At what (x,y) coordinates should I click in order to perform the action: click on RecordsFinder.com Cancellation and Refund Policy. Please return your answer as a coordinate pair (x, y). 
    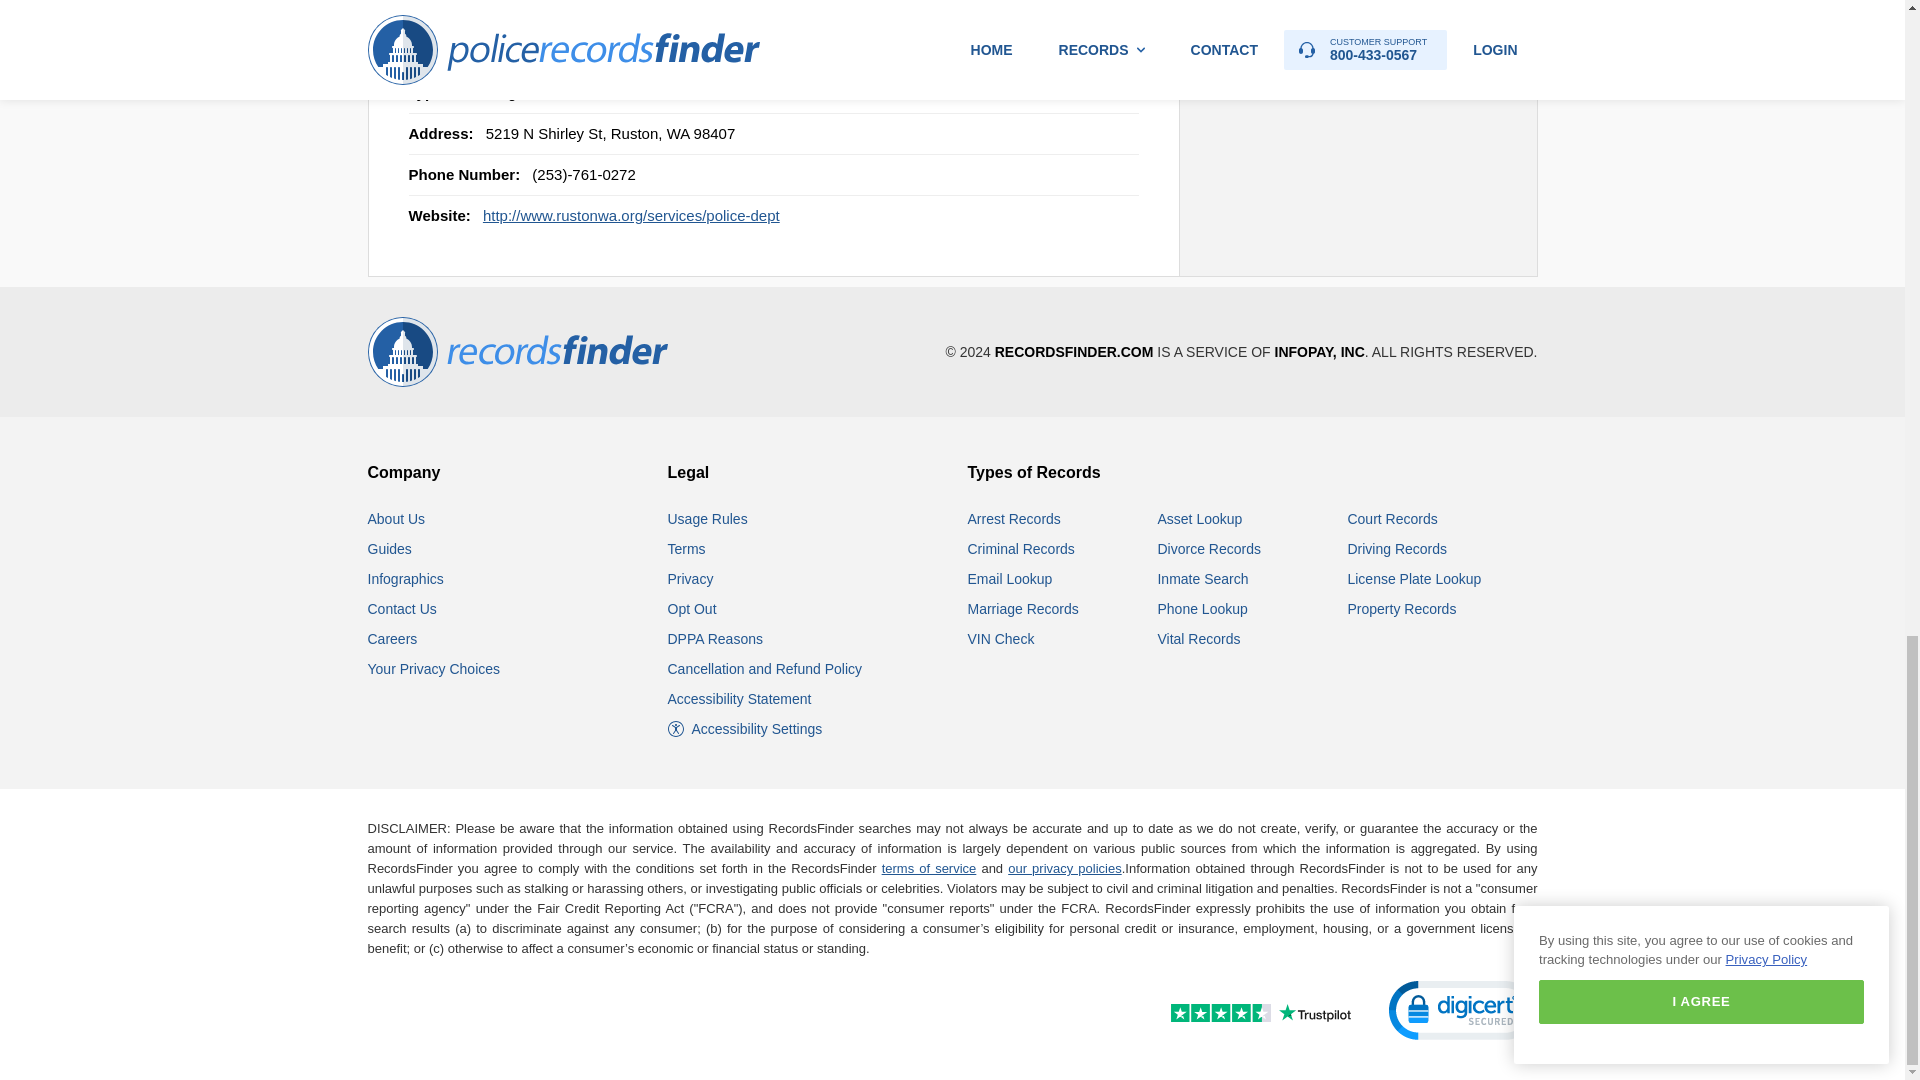
    Looking at the image, I should click on (765, 668).